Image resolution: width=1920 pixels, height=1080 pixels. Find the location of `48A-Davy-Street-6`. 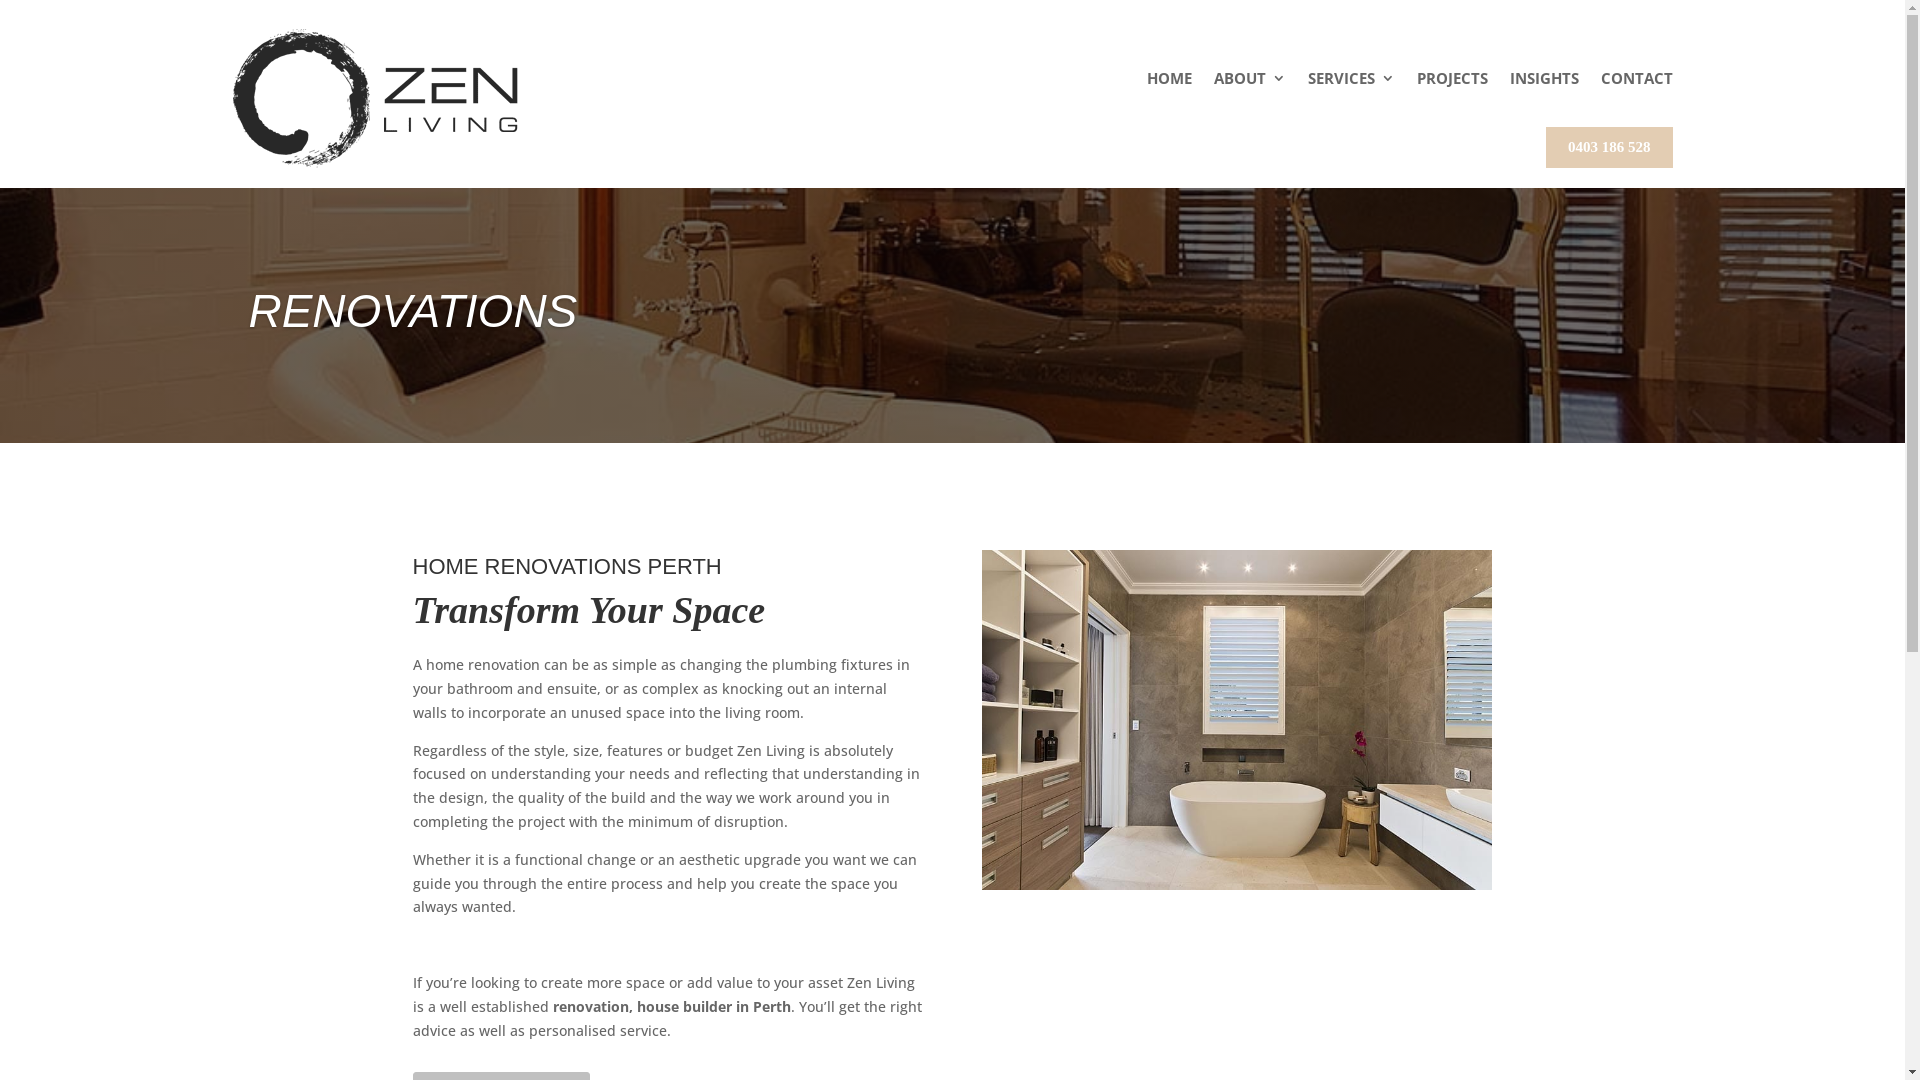

48A-Davy-Street-6 is located at coordinates (1237, 720).